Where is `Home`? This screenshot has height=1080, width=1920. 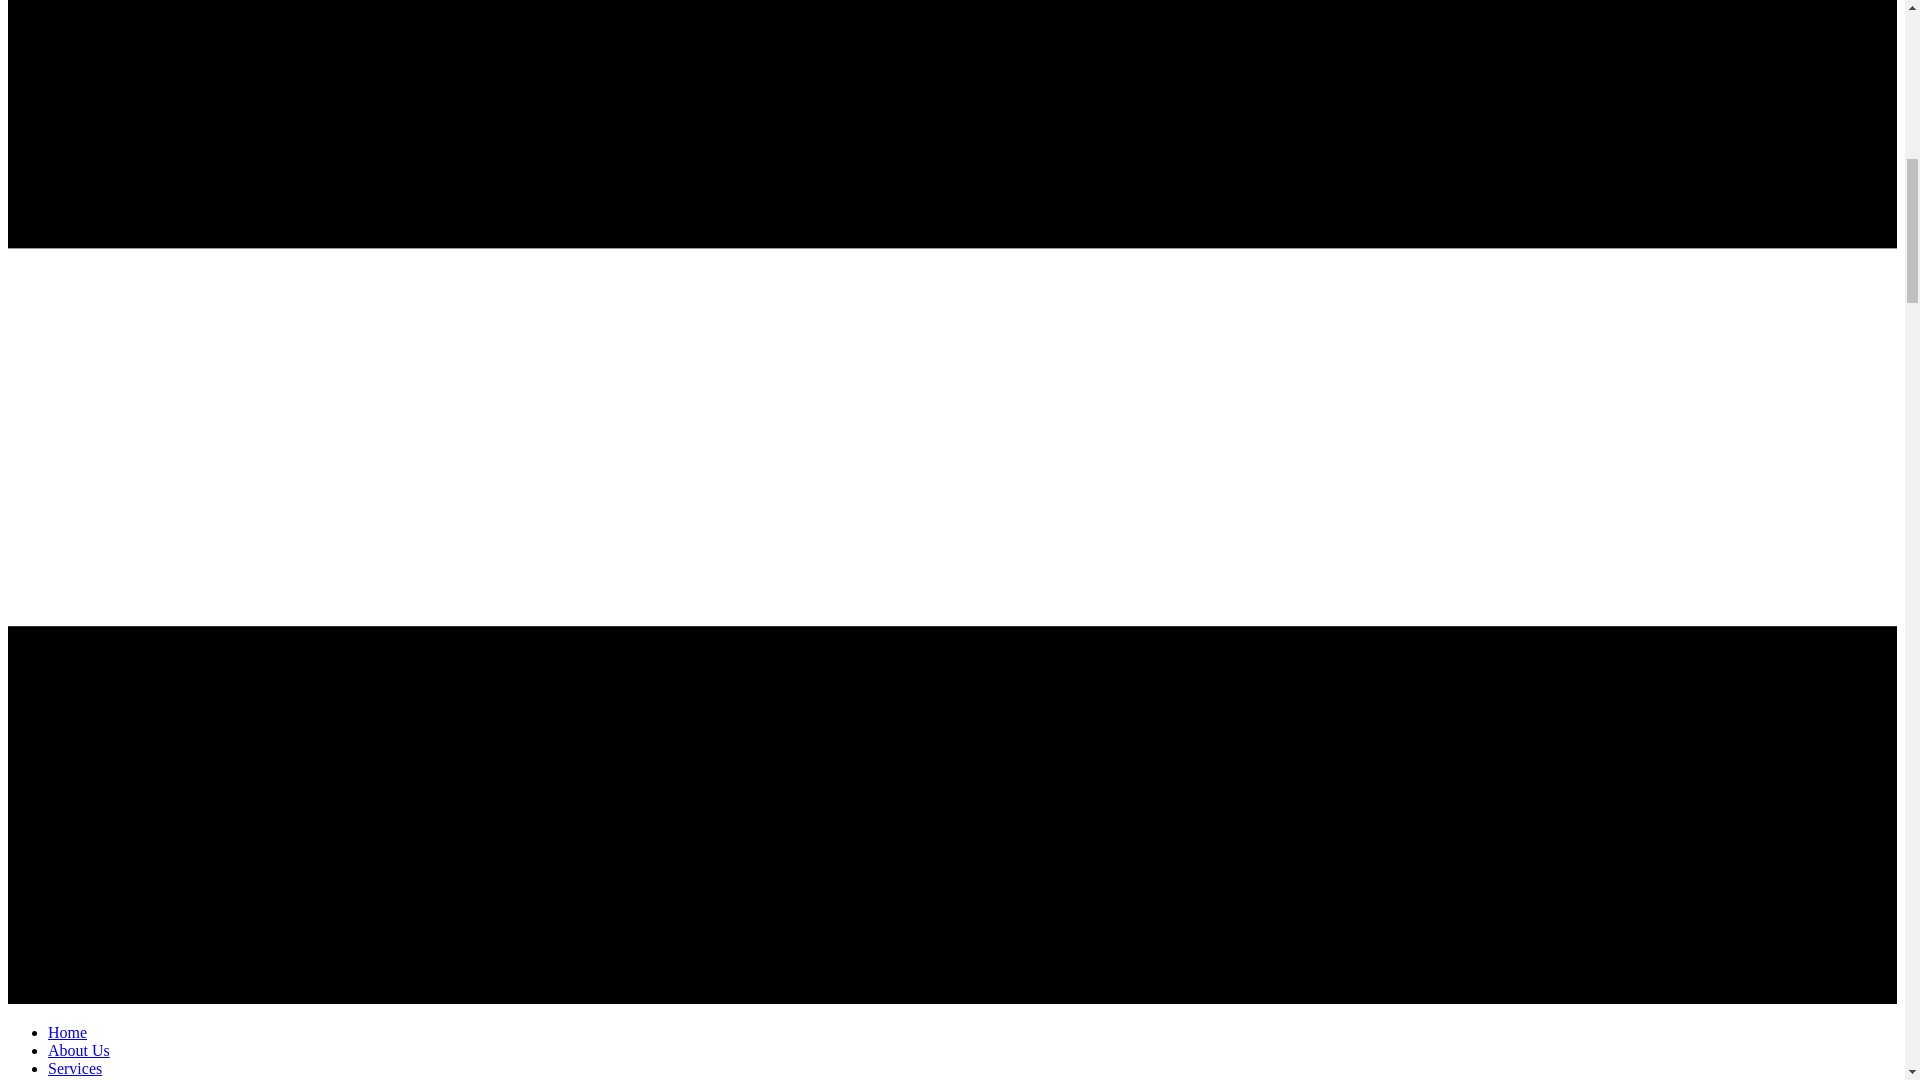
Home is located at coordinates (67, 1032).